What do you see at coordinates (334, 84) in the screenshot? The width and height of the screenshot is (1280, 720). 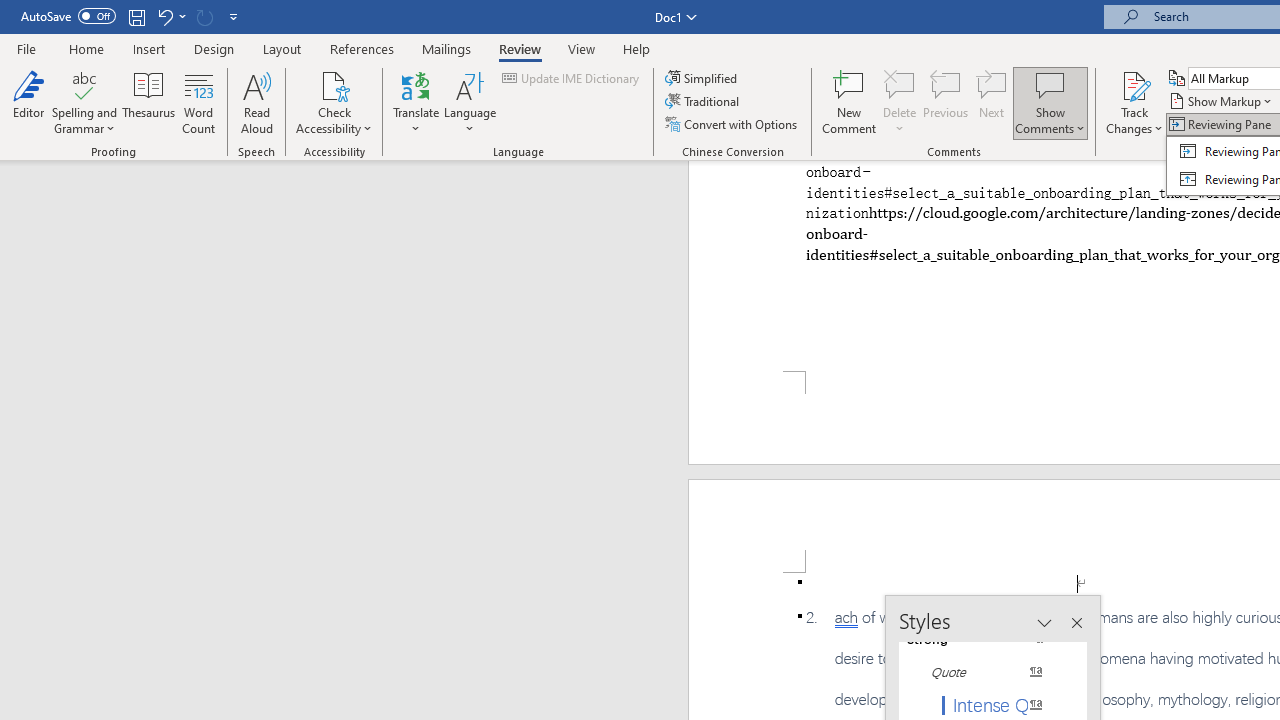 I see `Check Accessibility` at bounding box center [334, 84].